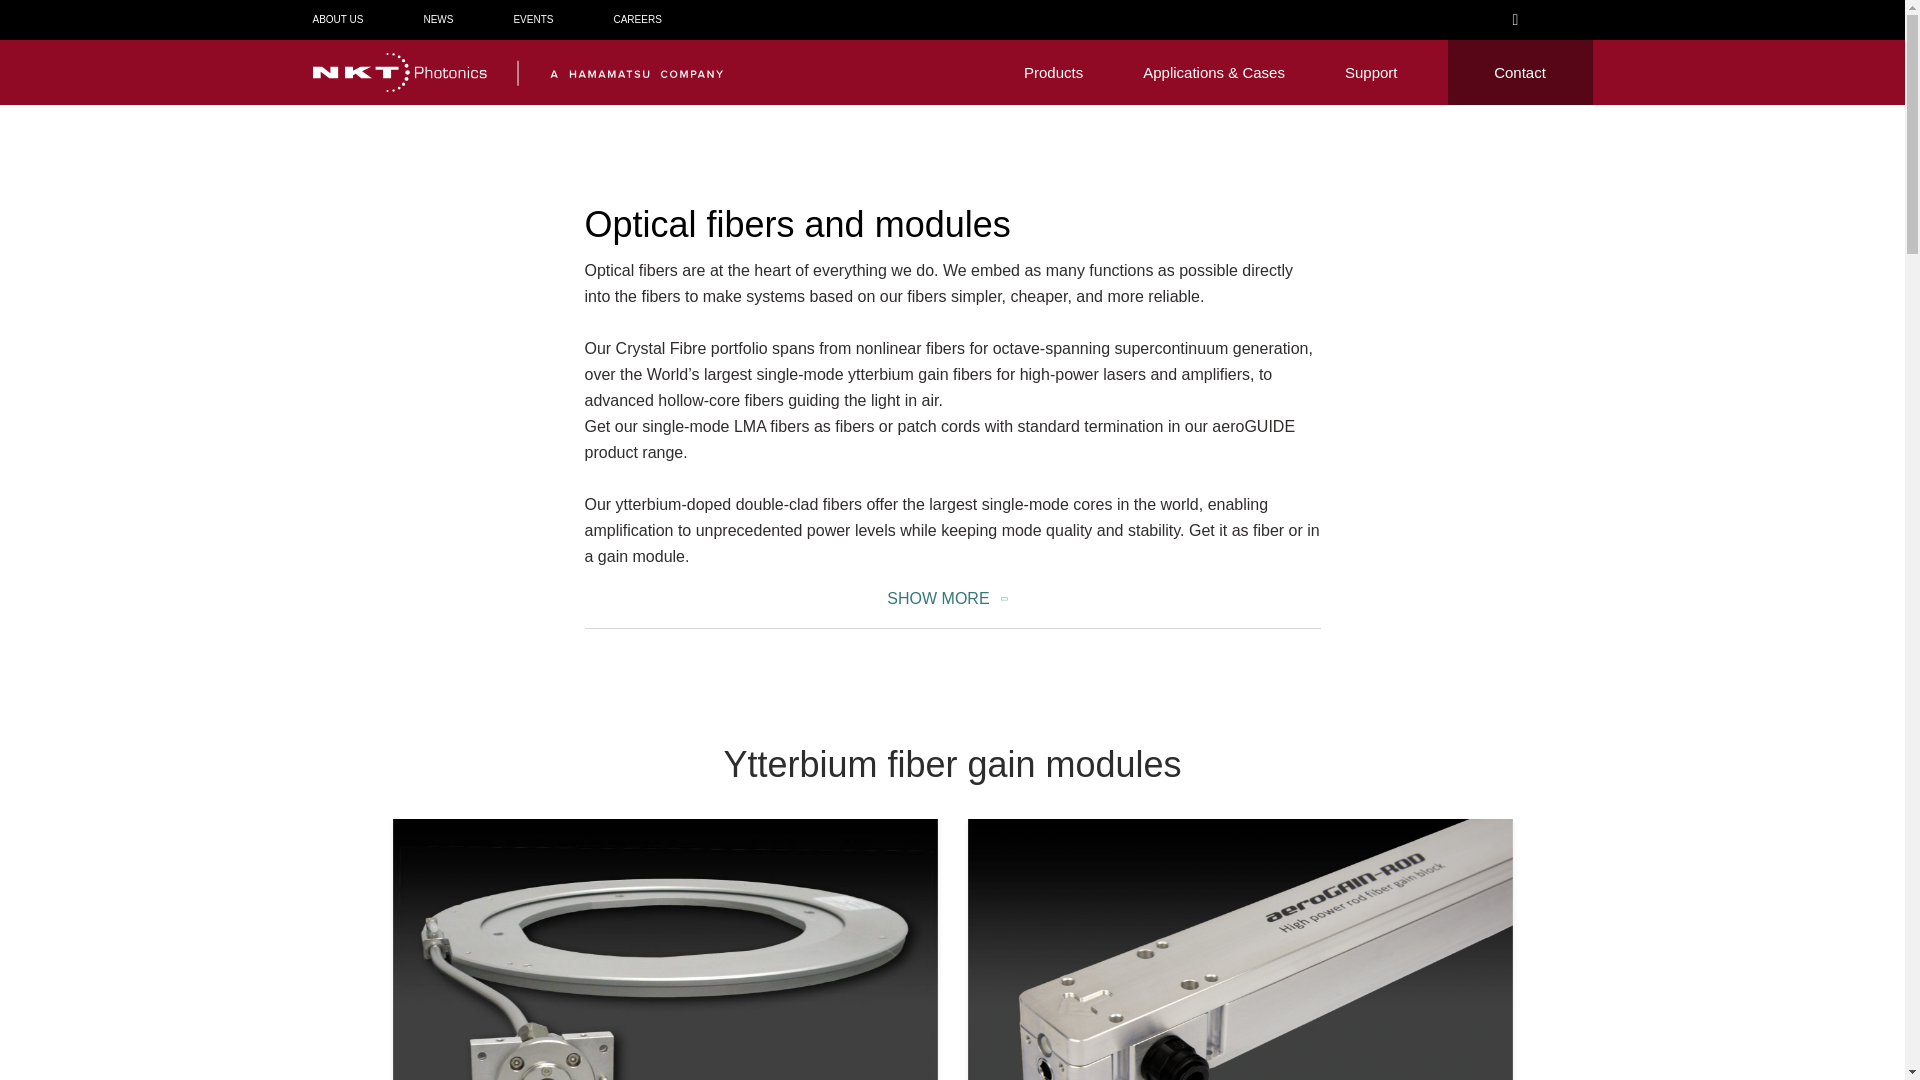 The height and width of the screenshot is (1080, 1920). What do you see at coordinates (438, 18) in the screenshot?
I see `NEWS` at bounding box center [438, 18].